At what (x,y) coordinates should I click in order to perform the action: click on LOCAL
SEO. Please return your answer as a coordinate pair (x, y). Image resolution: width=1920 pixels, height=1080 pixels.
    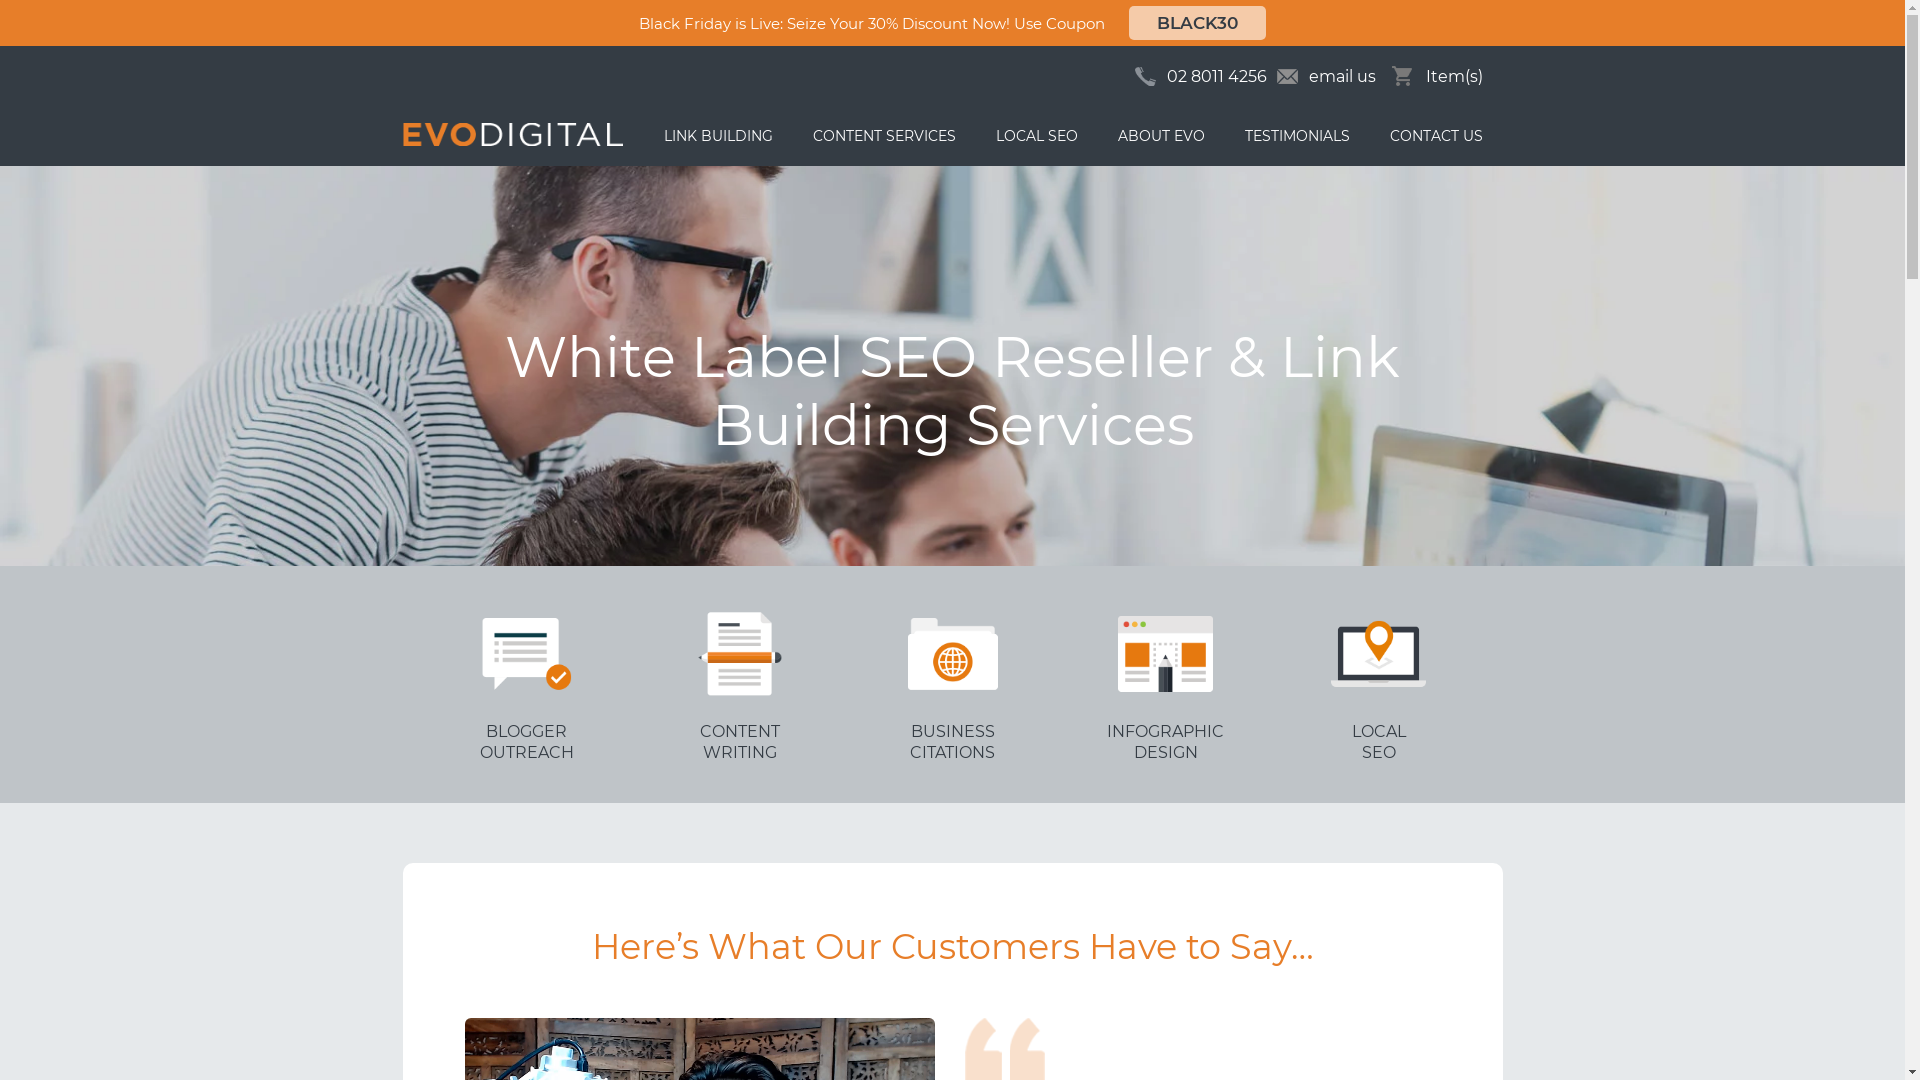
    Looking at the image, I should click on (1378, 684).